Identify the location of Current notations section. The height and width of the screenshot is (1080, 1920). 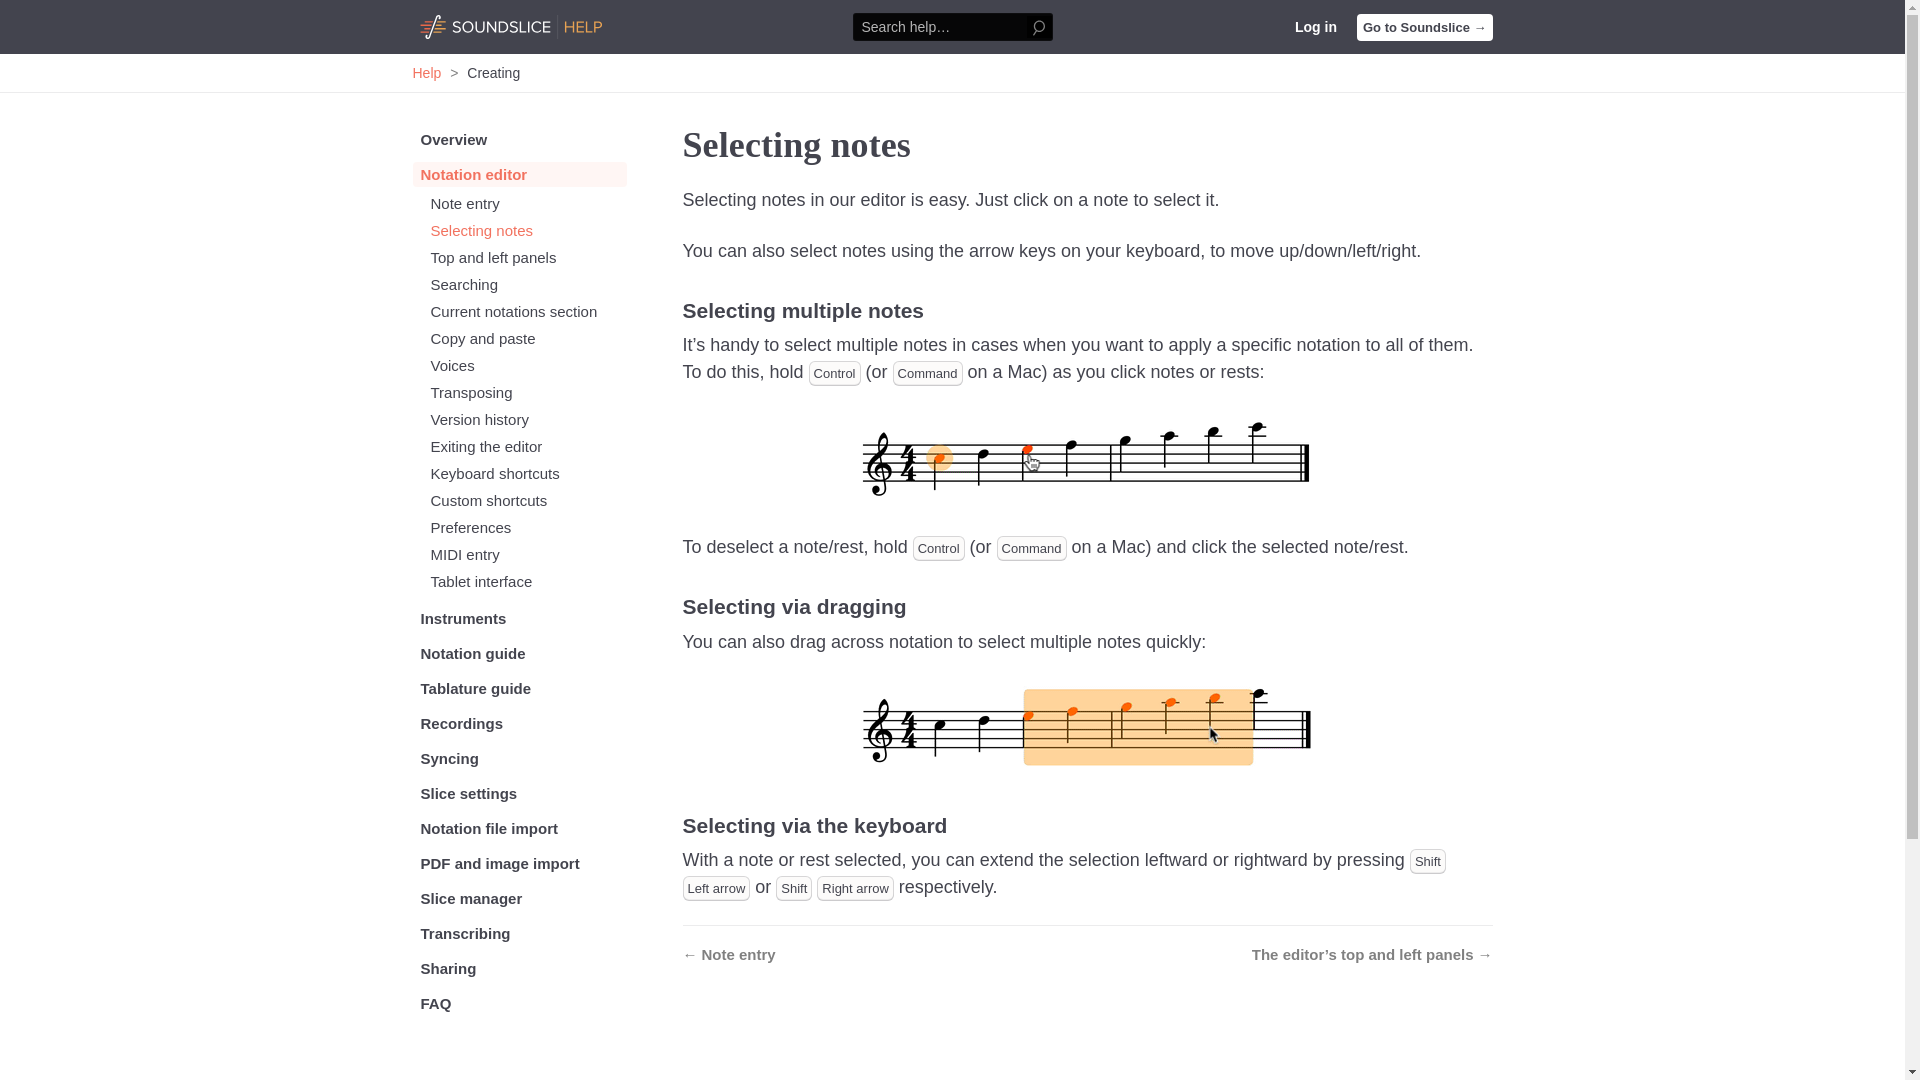
(528, 311).